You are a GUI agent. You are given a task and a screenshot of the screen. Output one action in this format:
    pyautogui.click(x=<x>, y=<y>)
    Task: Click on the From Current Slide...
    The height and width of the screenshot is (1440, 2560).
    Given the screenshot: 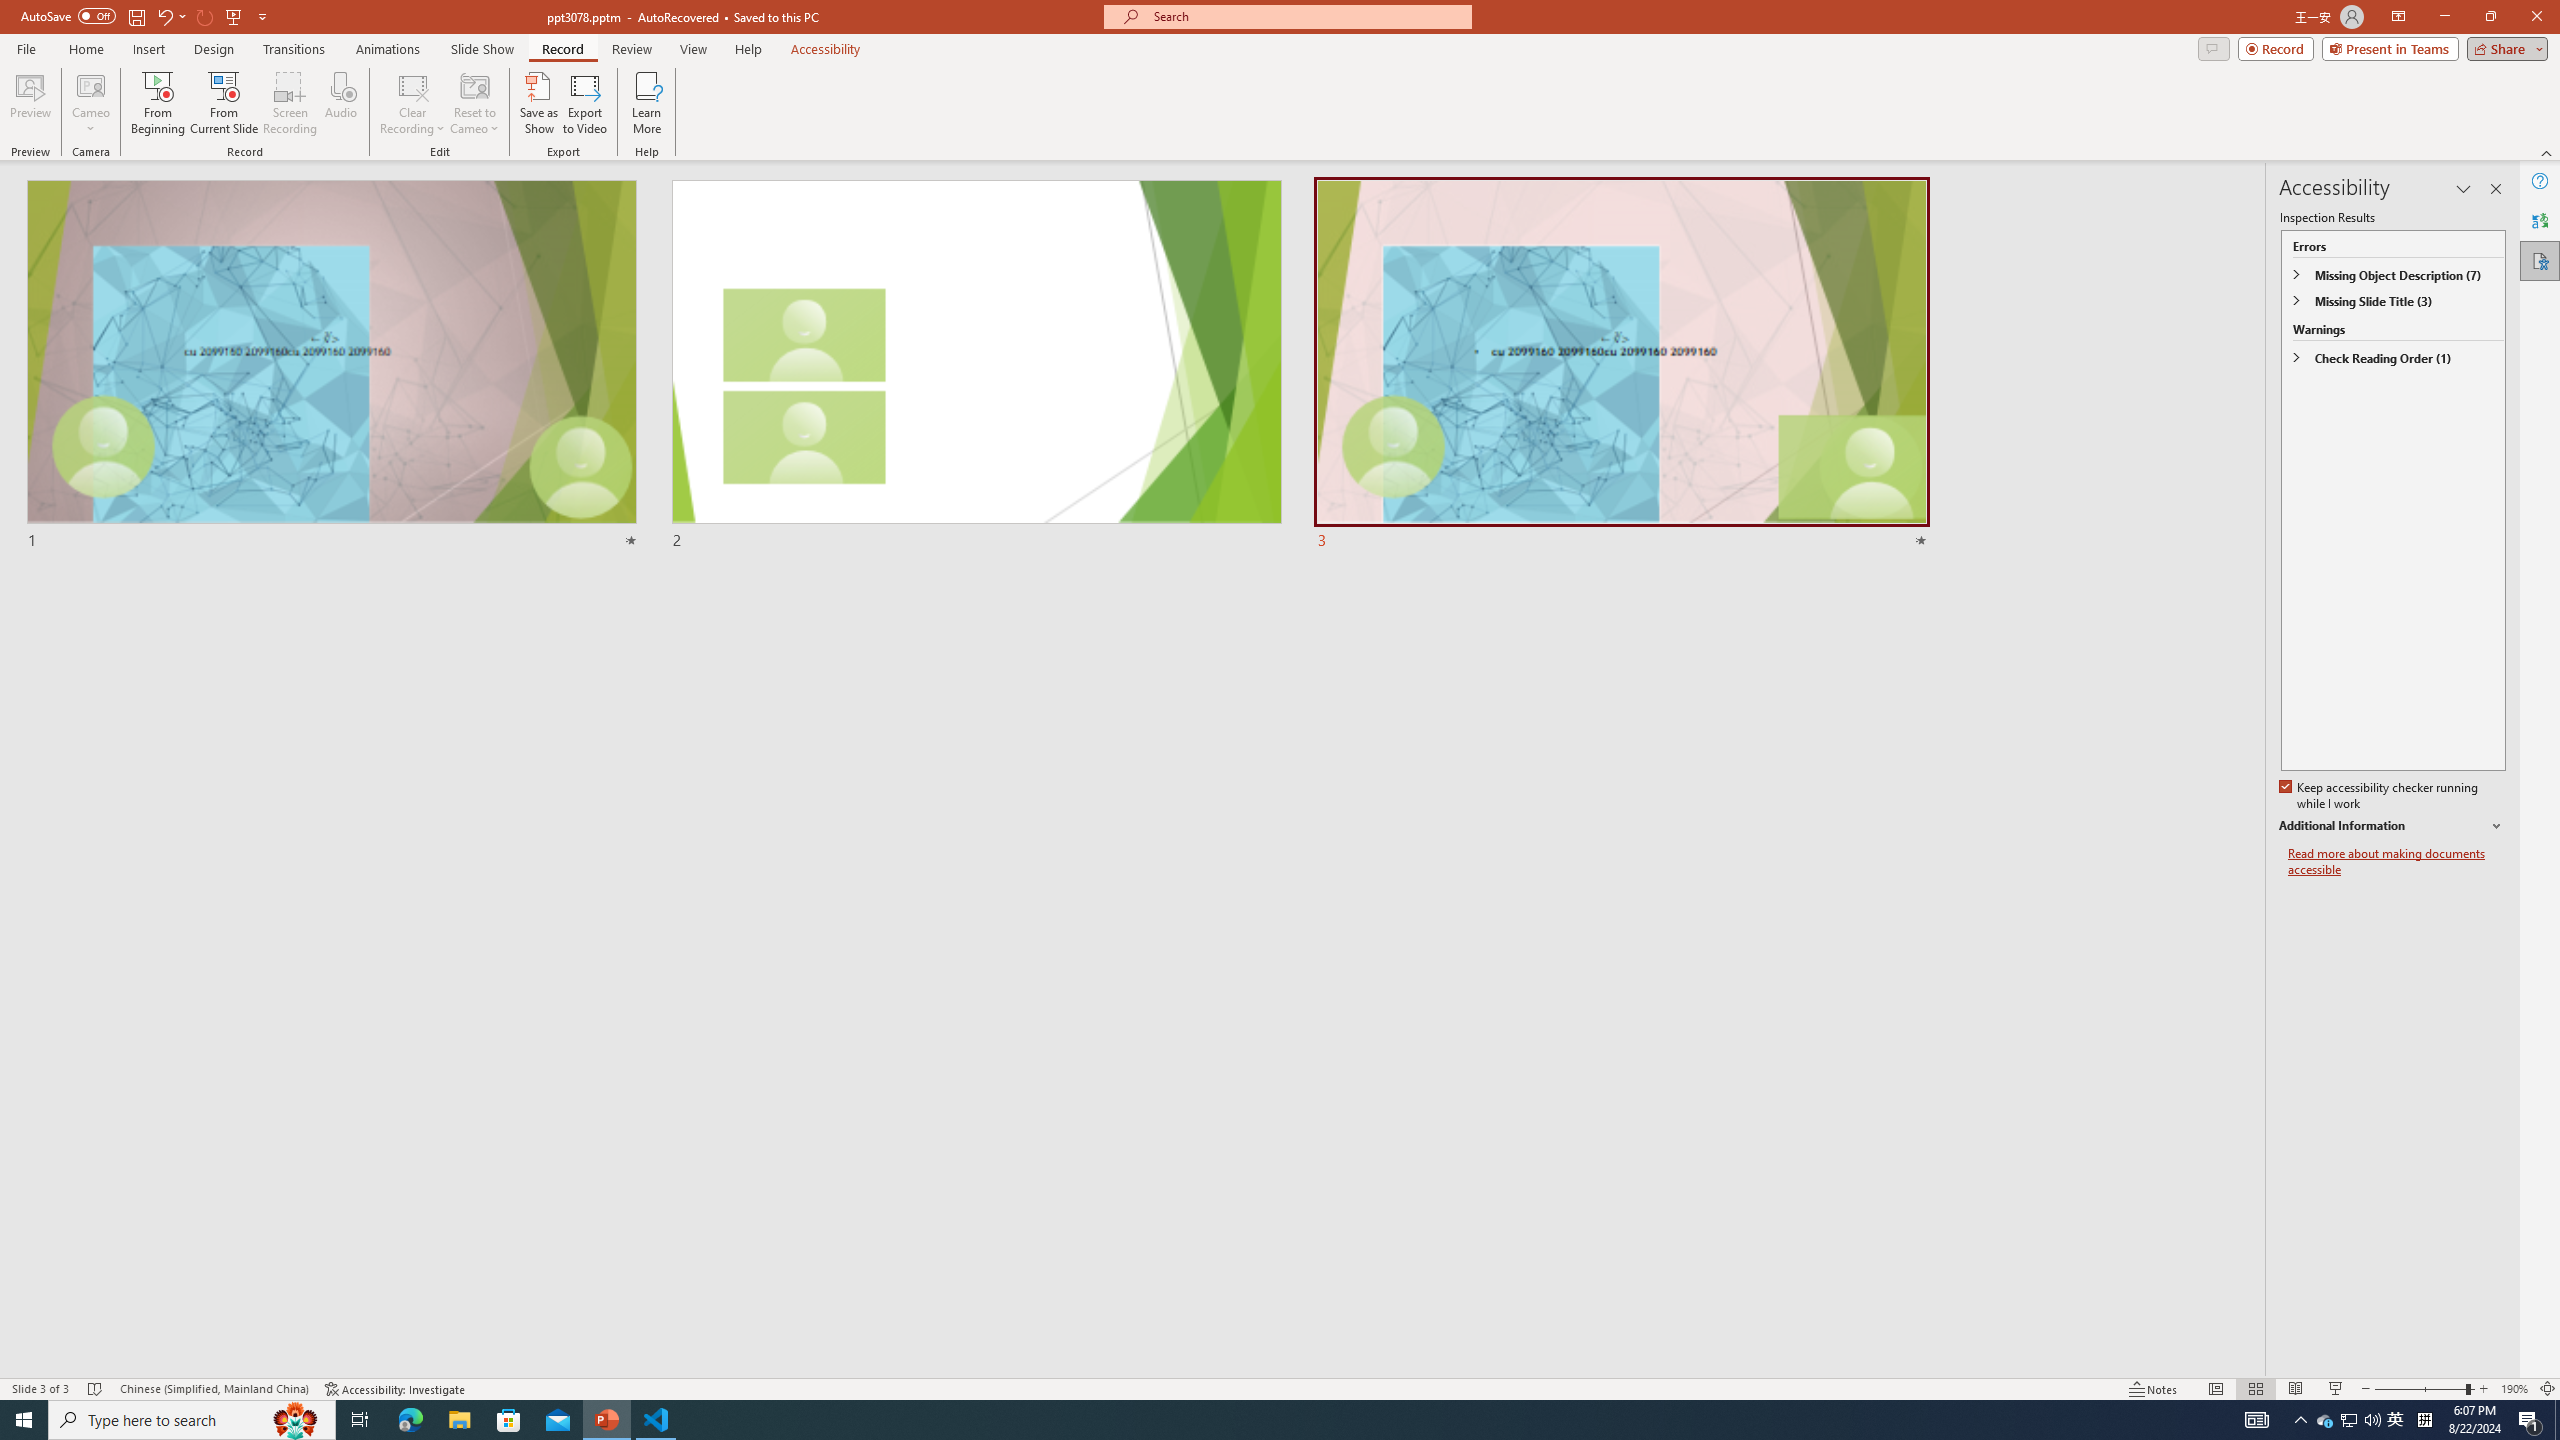 What is the action you would take?
    pyautogui.click(x=224, y=103)
    